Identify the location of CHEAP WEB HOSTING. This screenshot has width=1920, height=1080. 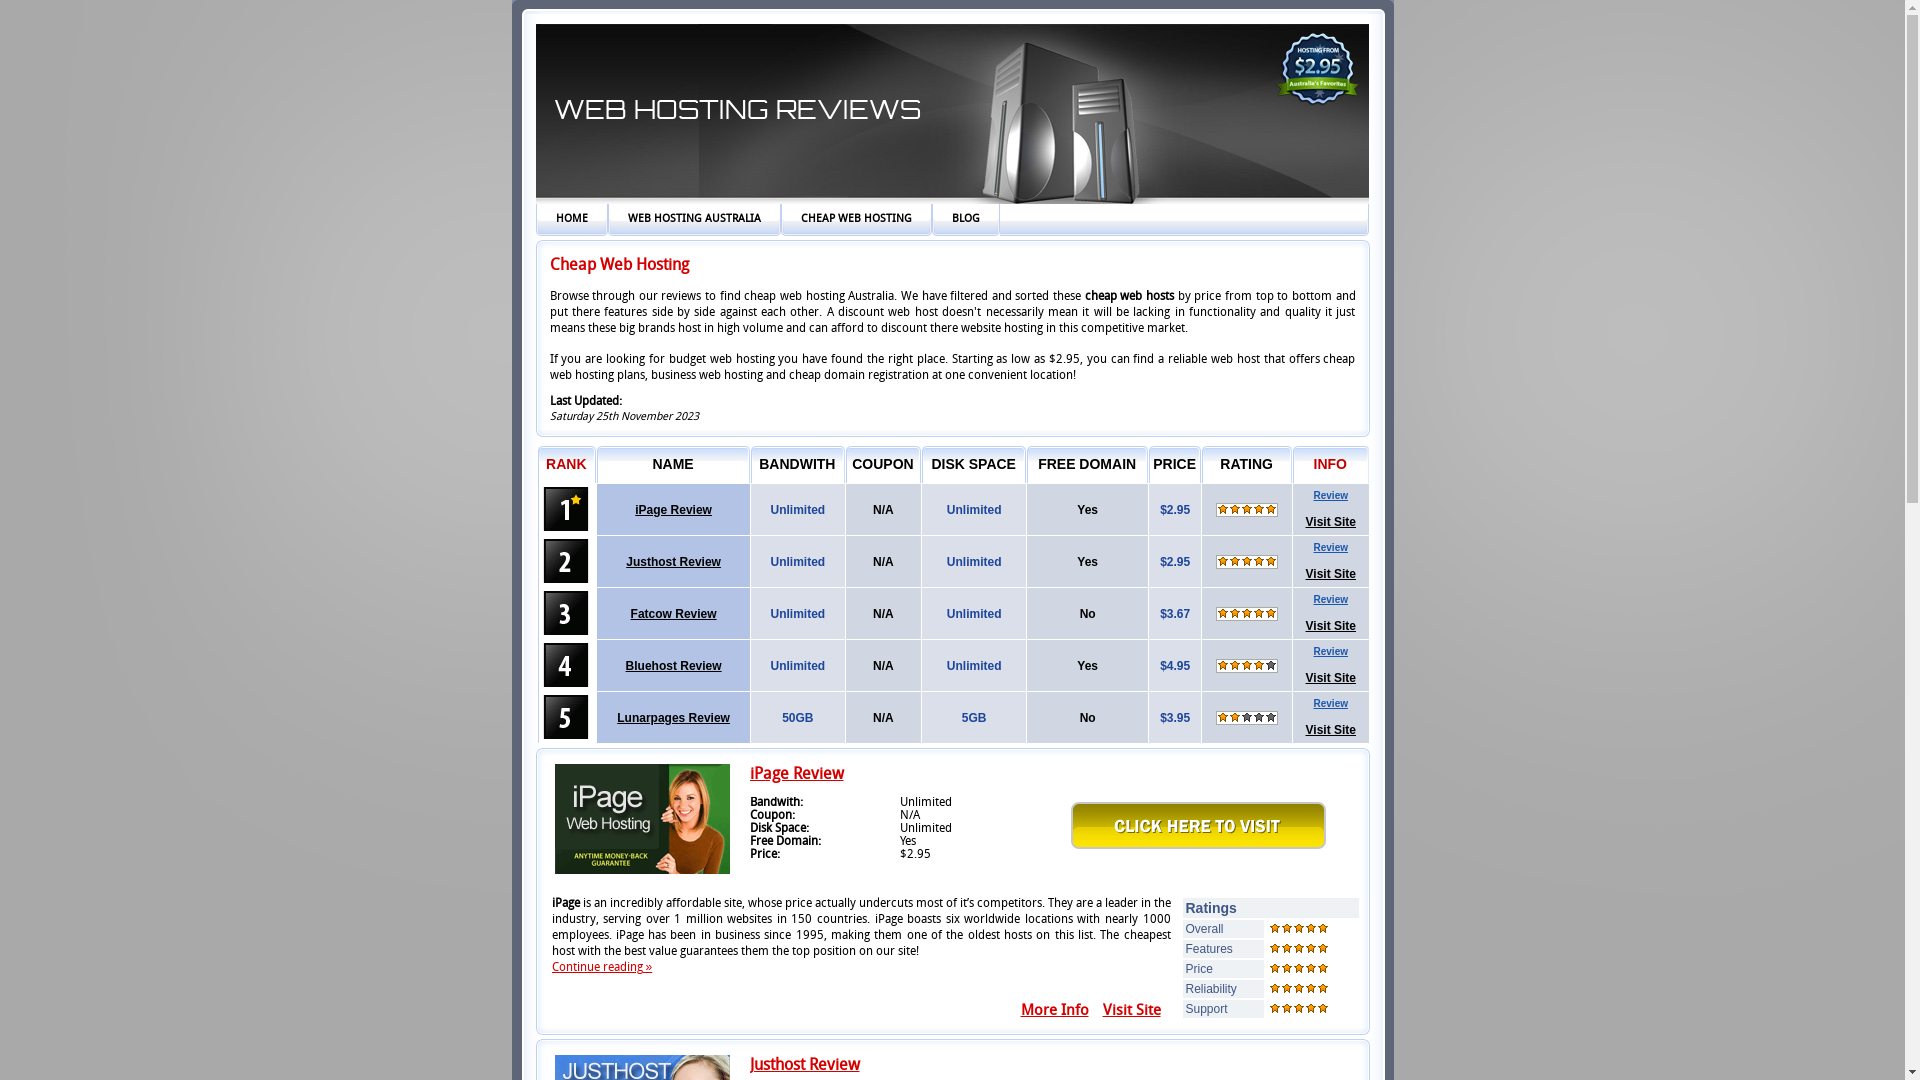
(856, 220).